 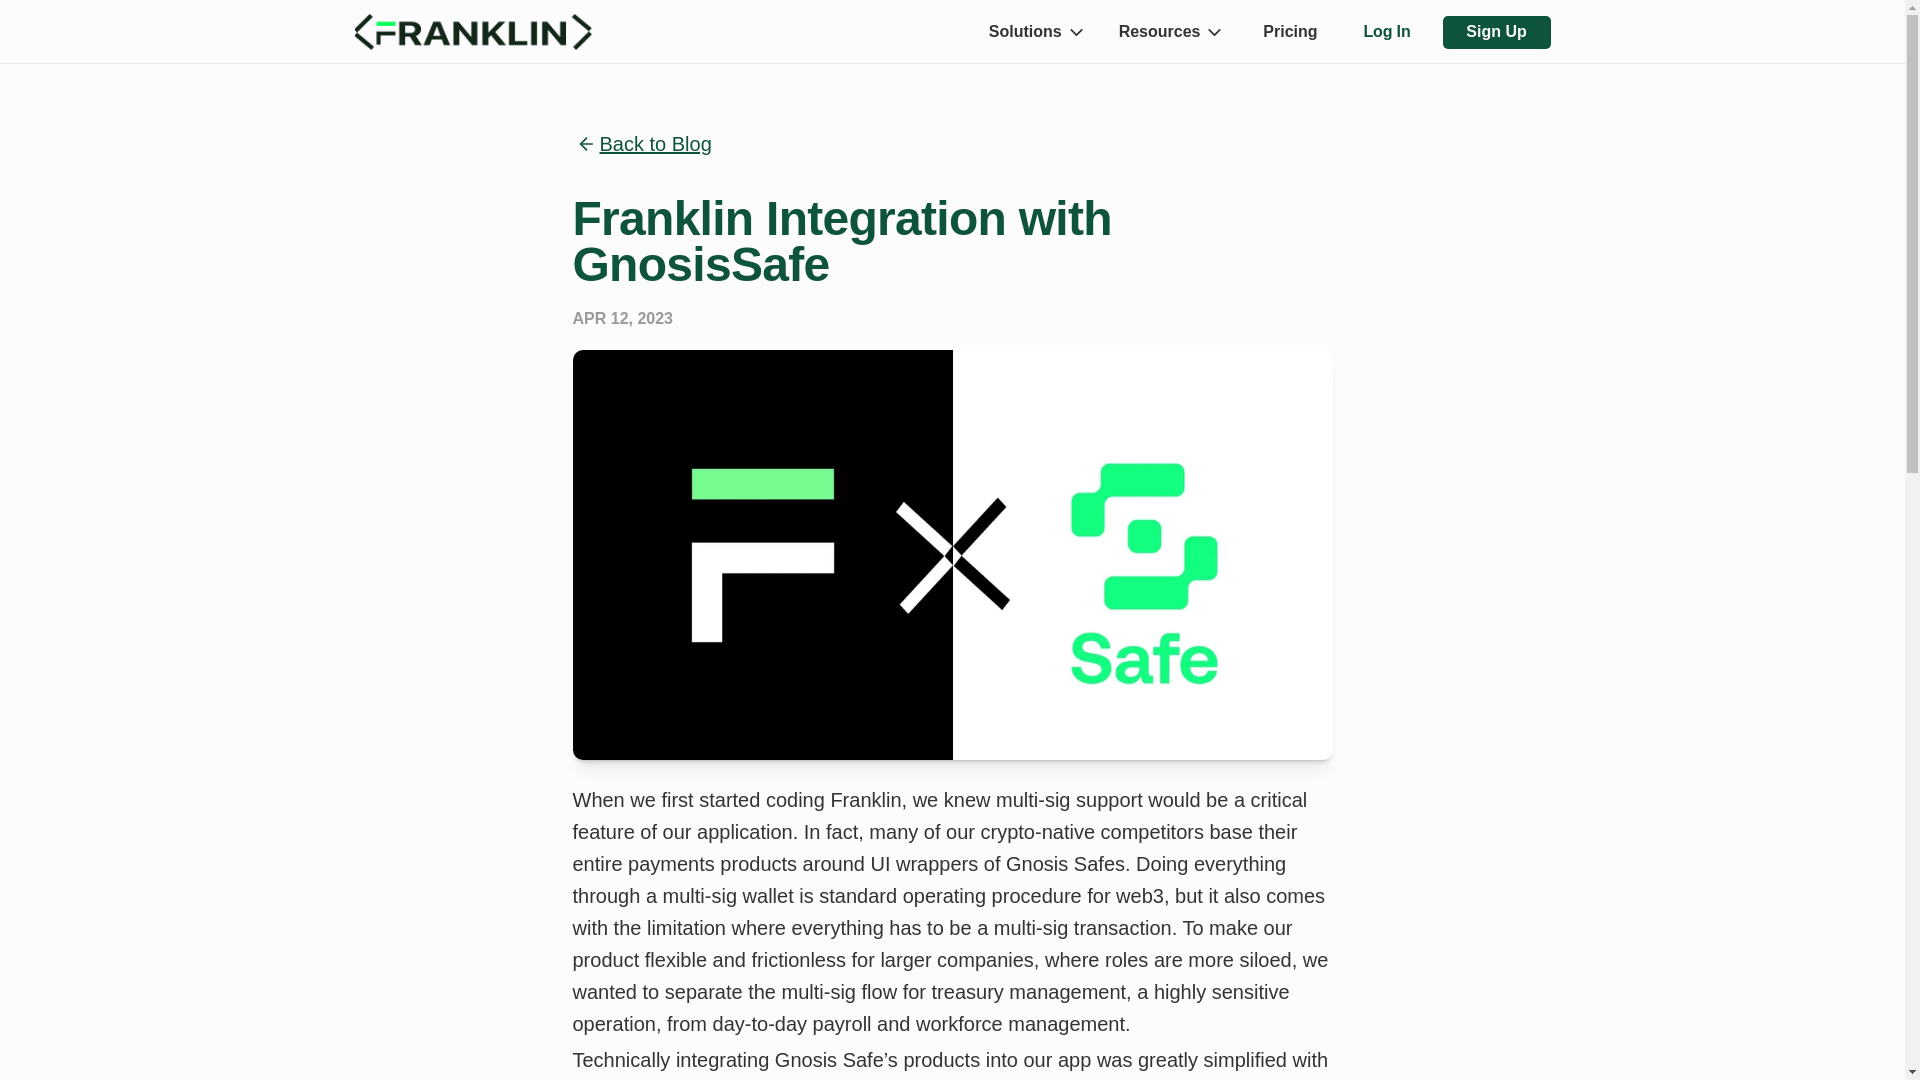 What do you see at coordinates (1495, 32) in the screenshot?
I see `Sign Up` at bounding box center [1495, 32].